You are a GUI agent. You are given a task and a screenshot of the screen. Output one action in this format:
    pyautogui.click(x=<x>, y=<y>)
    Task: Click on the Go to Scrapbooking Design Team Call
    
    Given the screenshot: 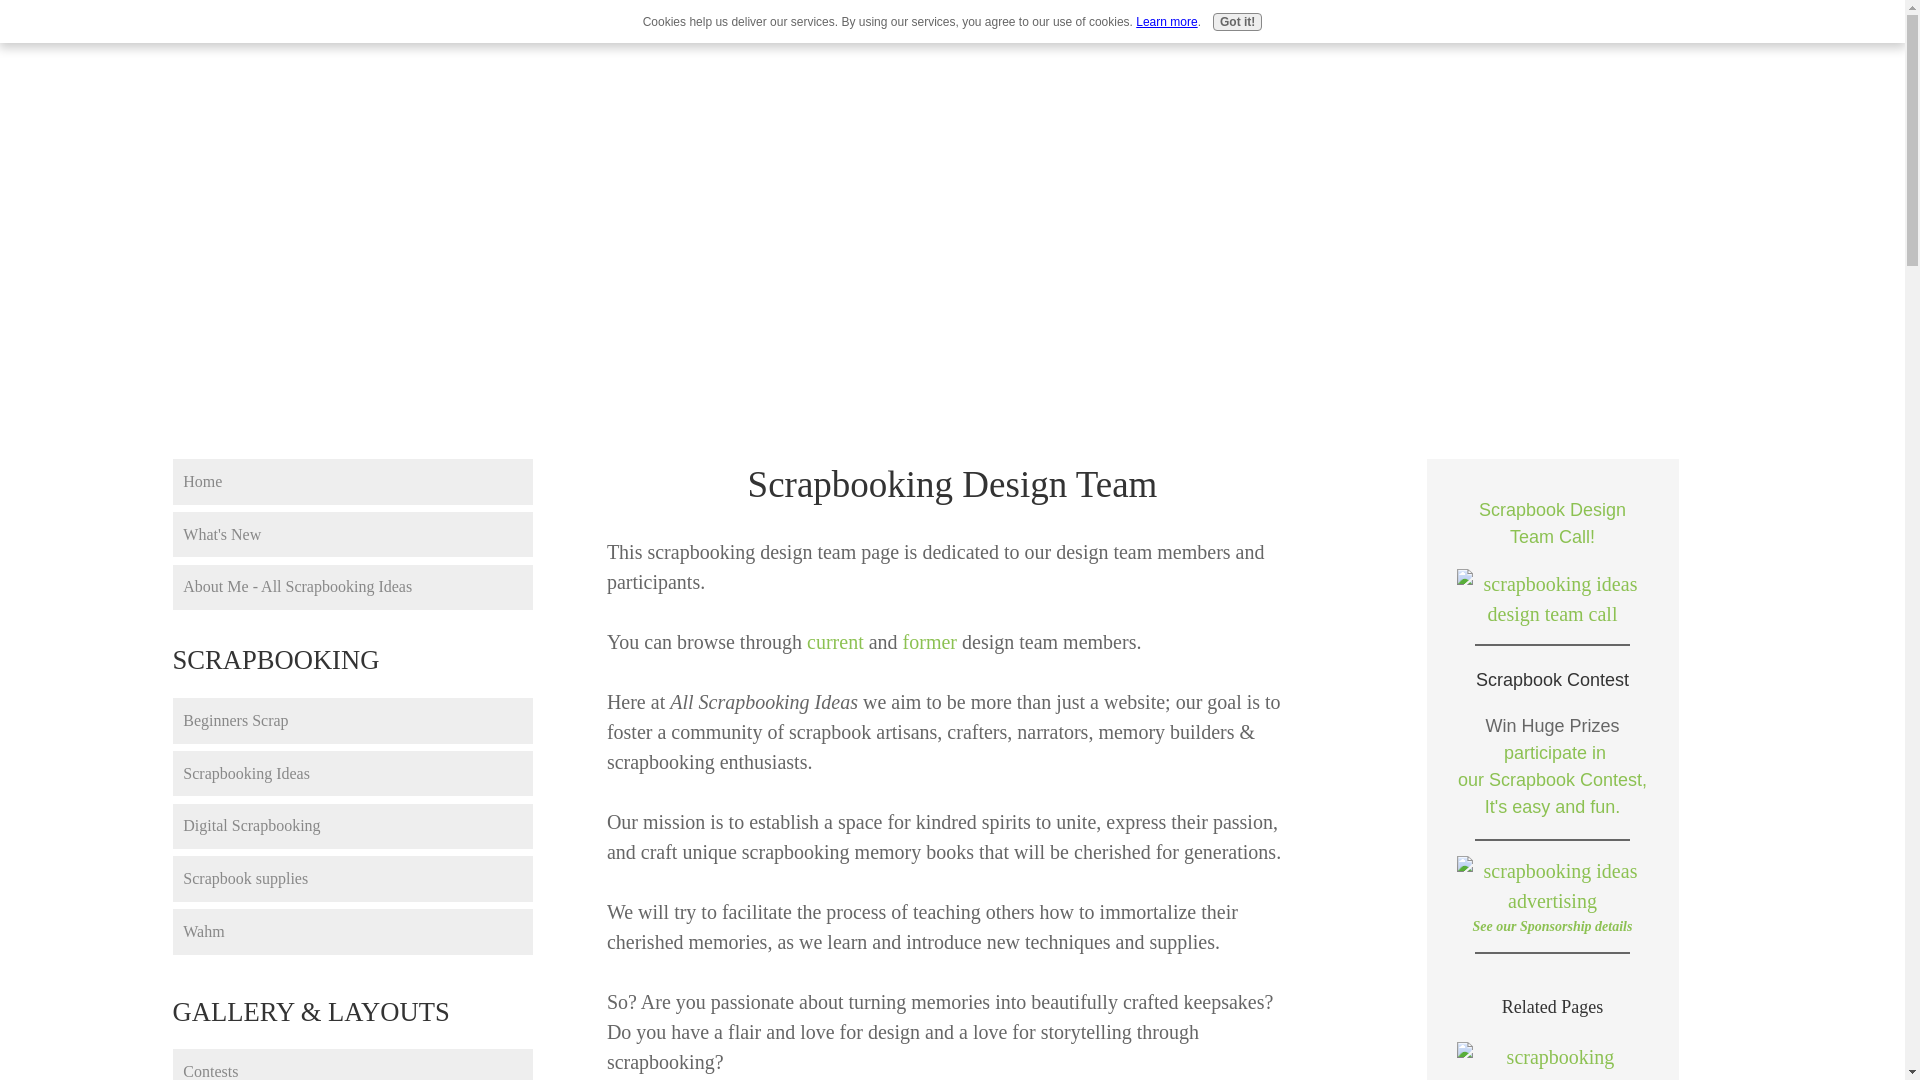 What is the action you would take?
    pyautogui.click(x=1551, y=614)
    